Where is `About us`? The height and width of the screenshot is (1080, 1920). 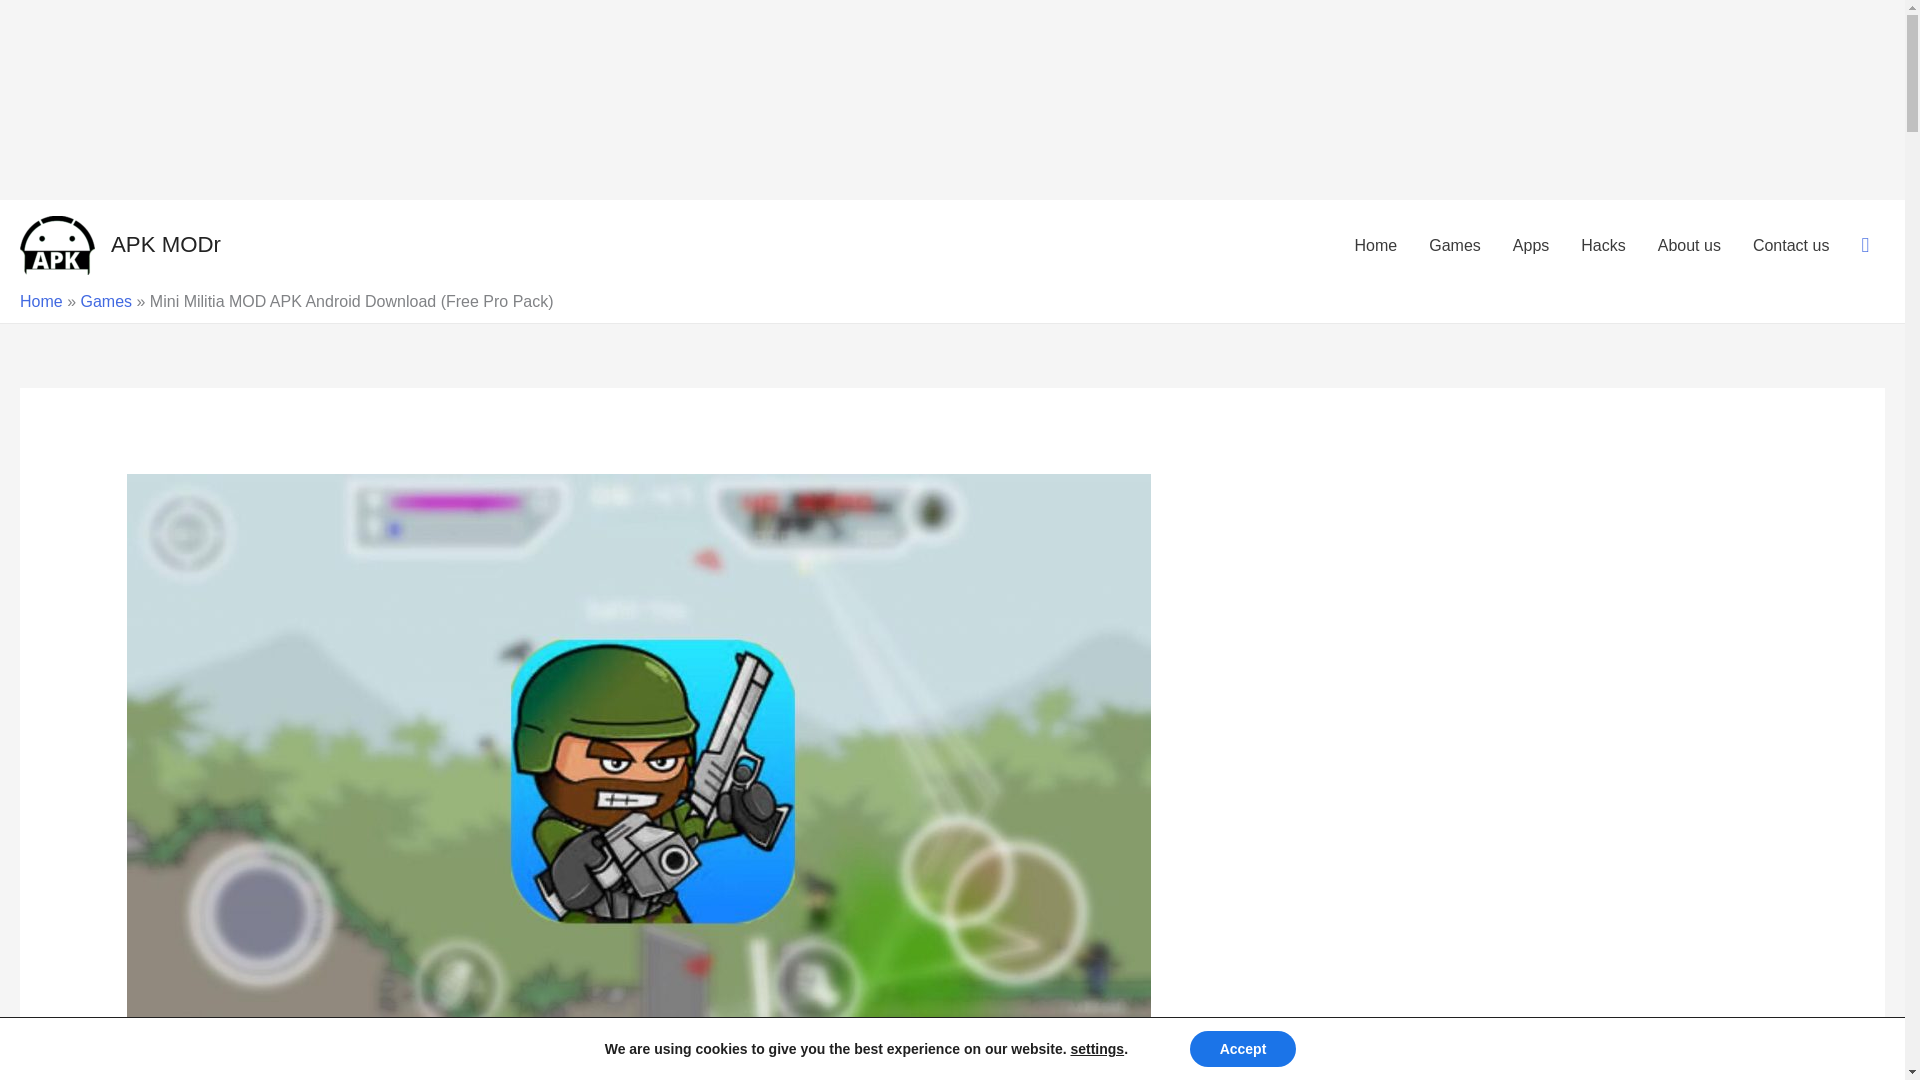
About us is located at coordinates (1689, 244).